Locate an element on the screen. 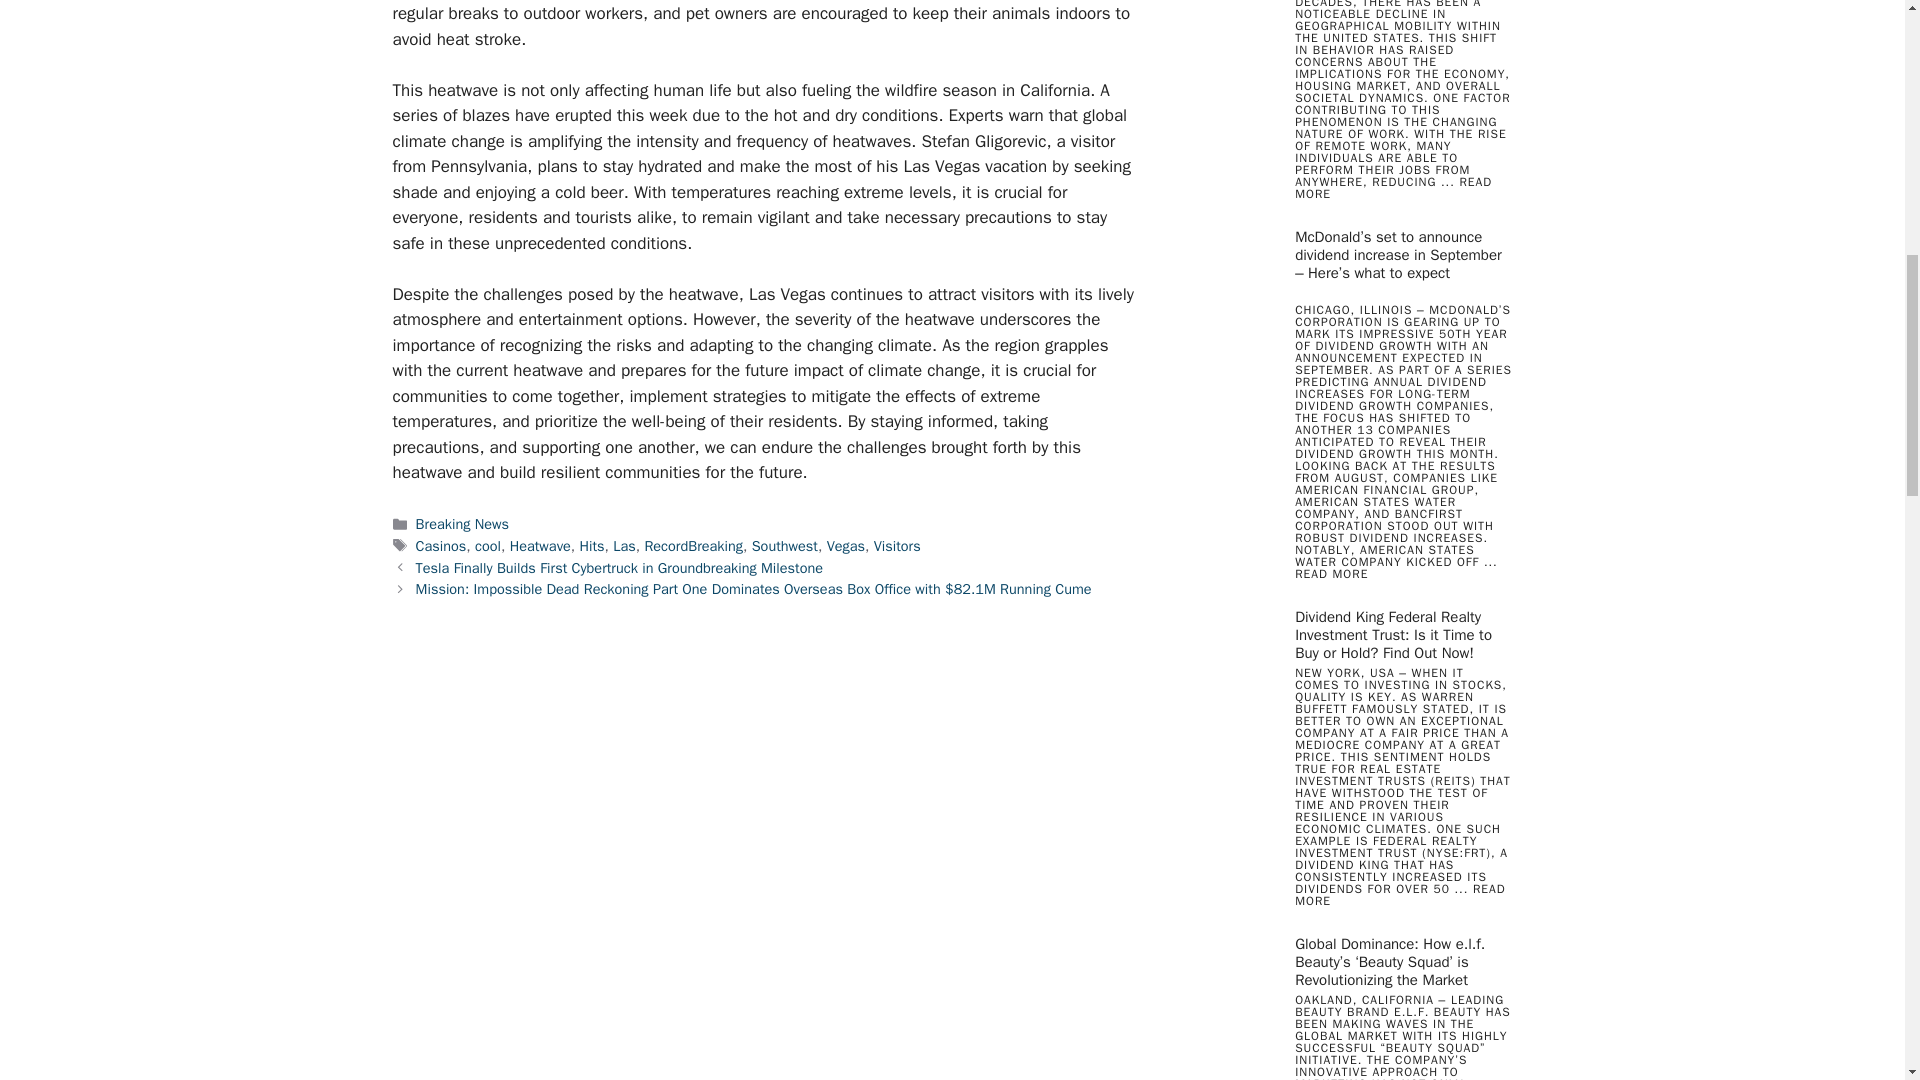 This screenshot has height=1080, width=1920. READ MORE is located at coordinates (1400, 895).